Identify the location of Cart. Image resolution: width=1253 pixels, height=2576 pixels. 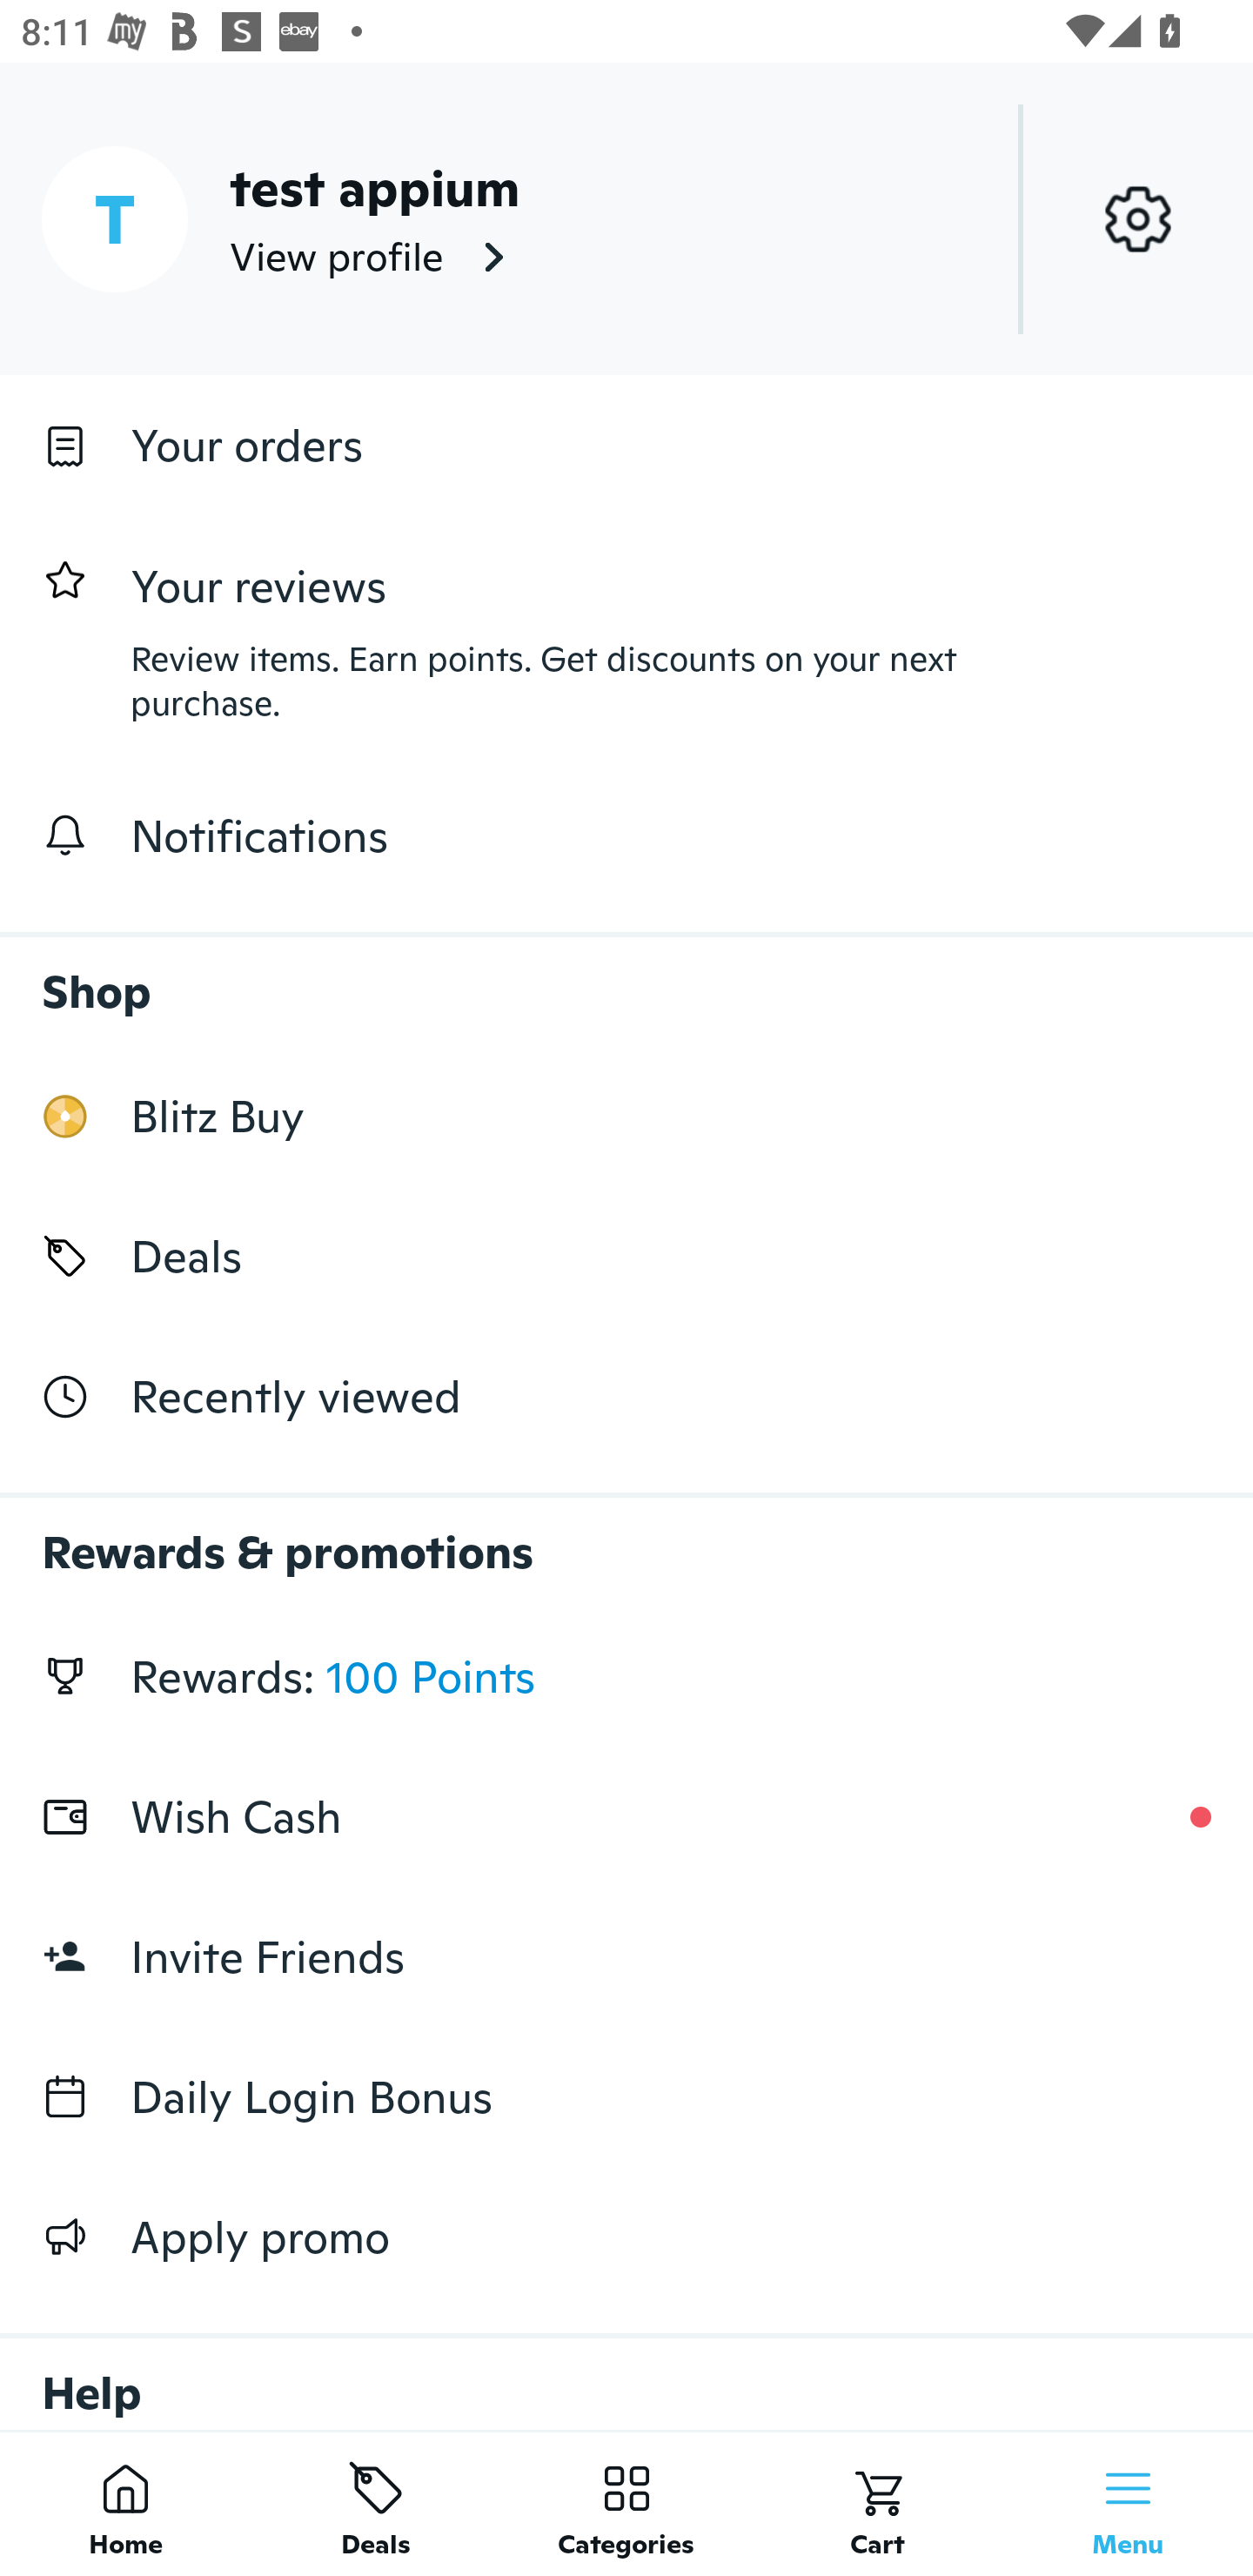
(877, 2503).